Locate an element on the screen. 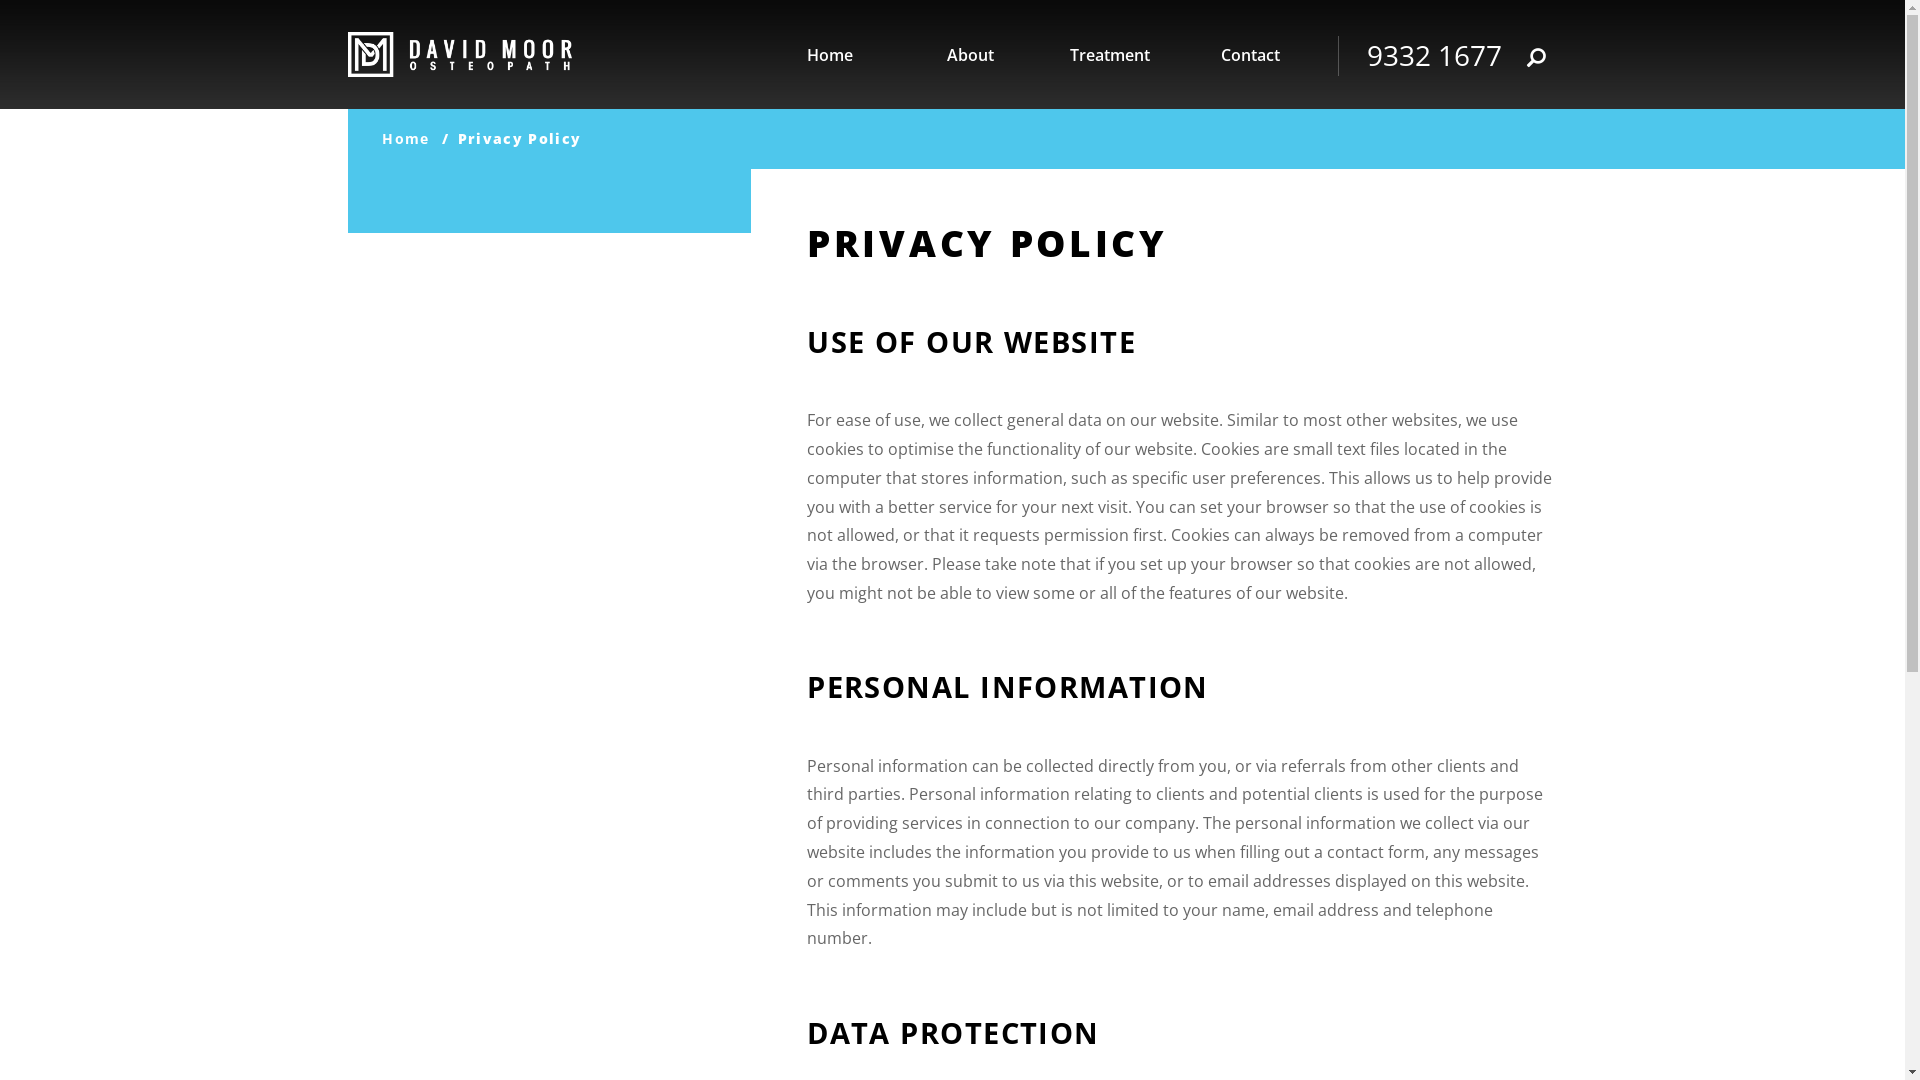  9332 1677 is located at coordinates (1434, 55).